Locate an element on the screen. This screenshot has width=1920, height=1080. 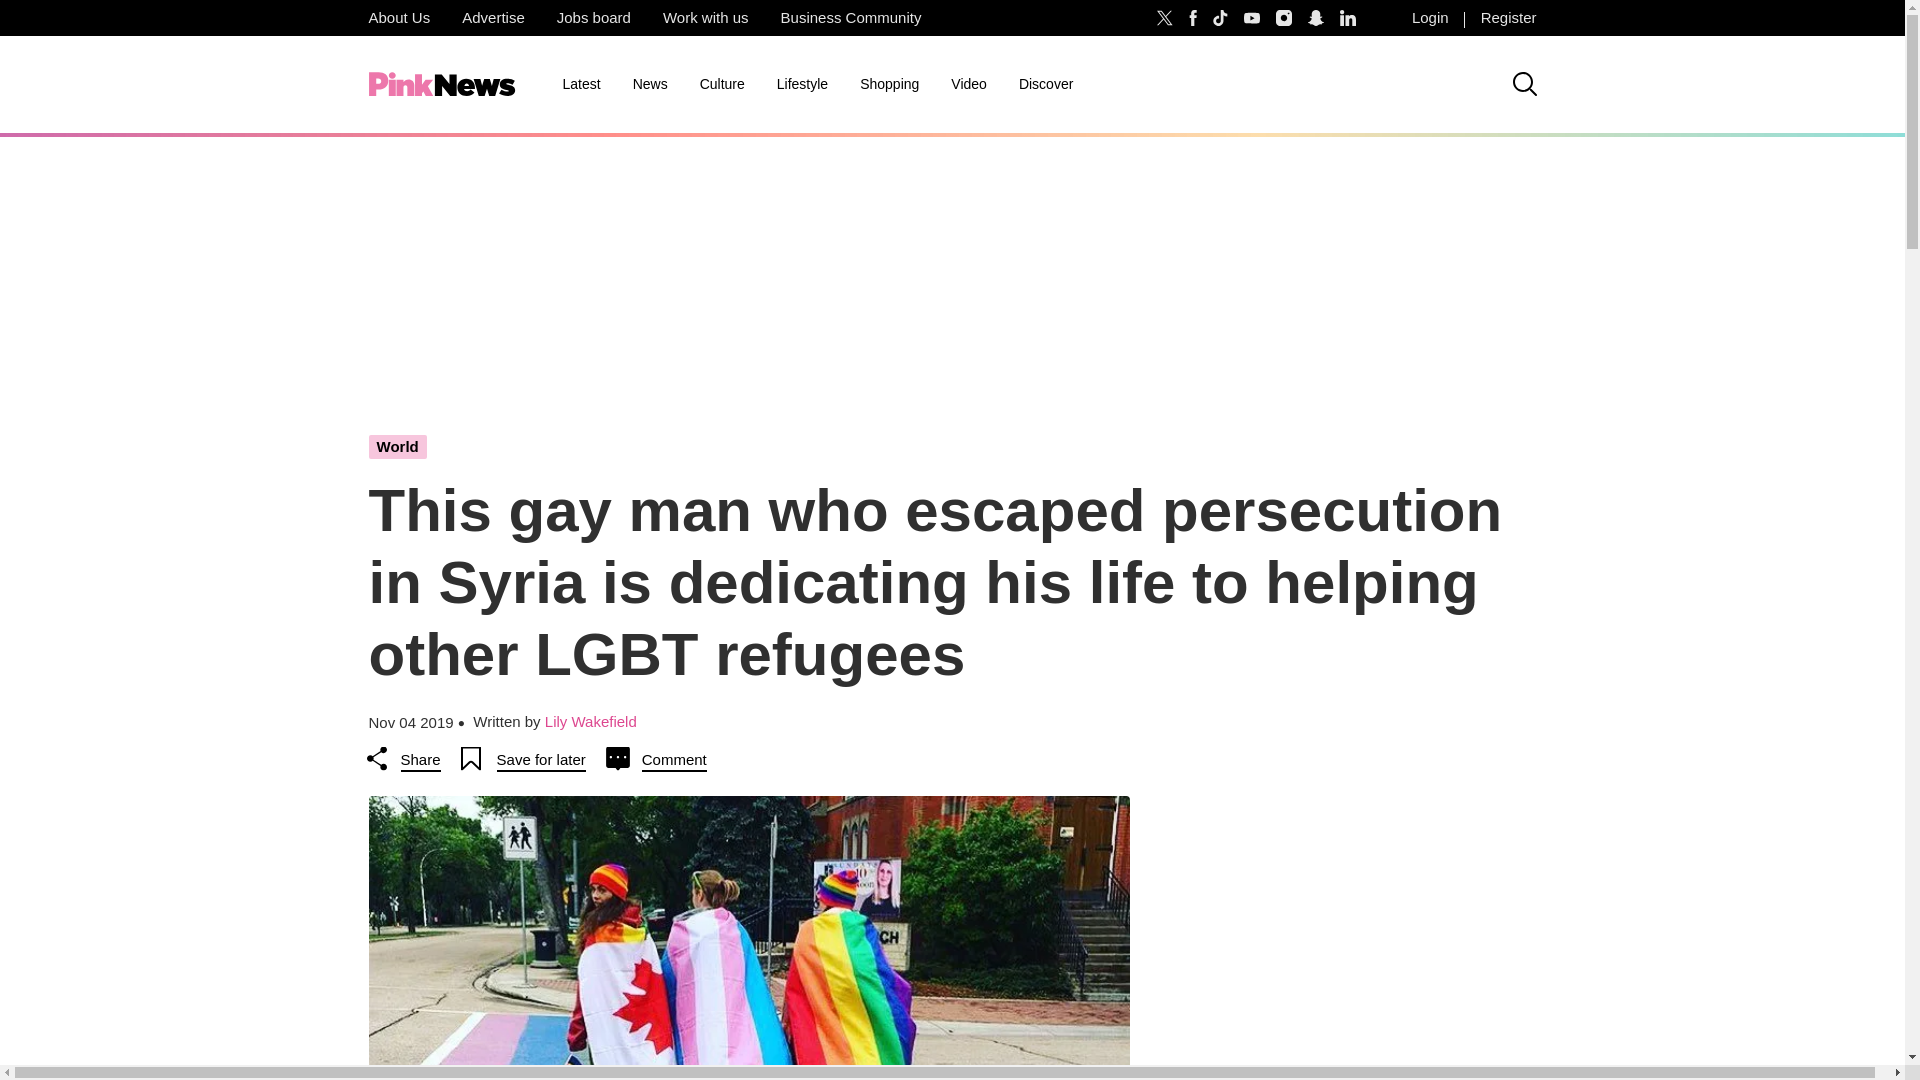
Register is located at coordinates (1508, 18).